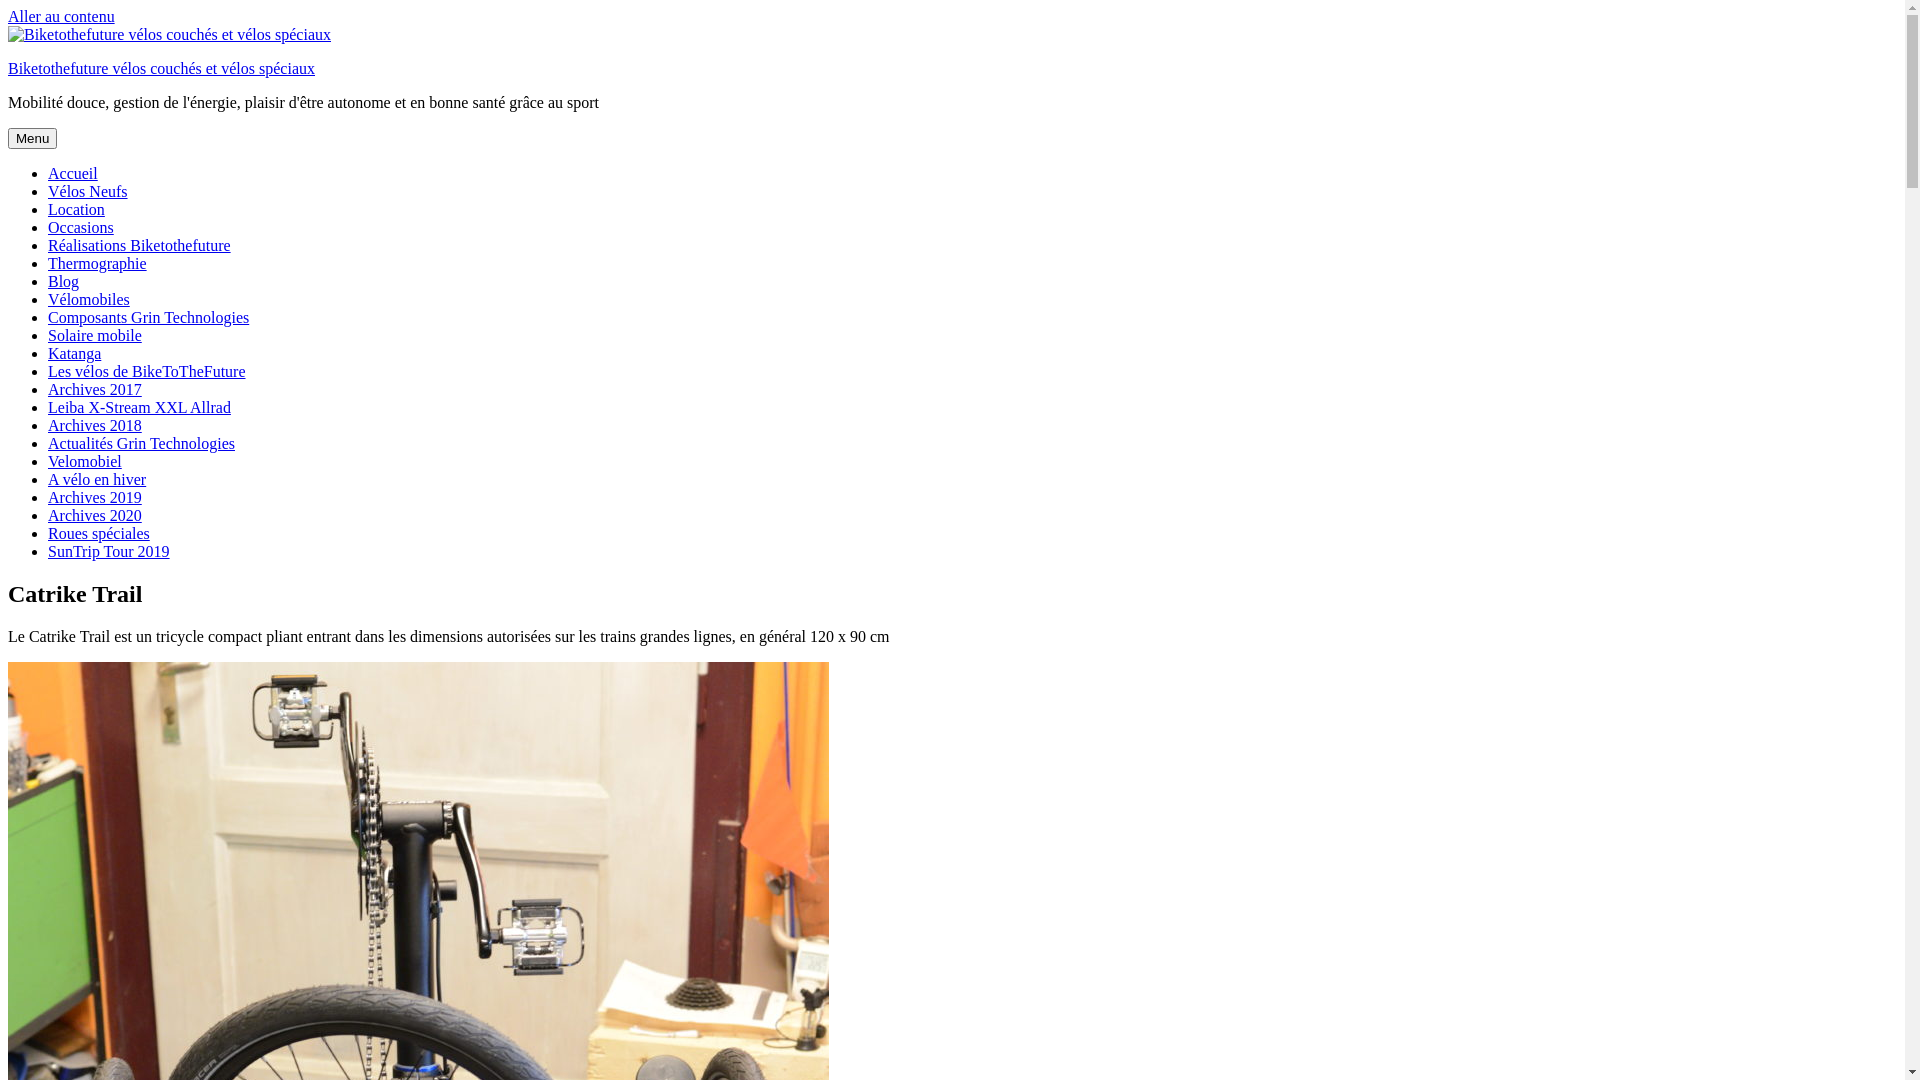 The height and width of the screenshot is (1080, 1920). Describe the element at coordinates (95, 390) in the screenshot. I see `Archives 2017` at that location.